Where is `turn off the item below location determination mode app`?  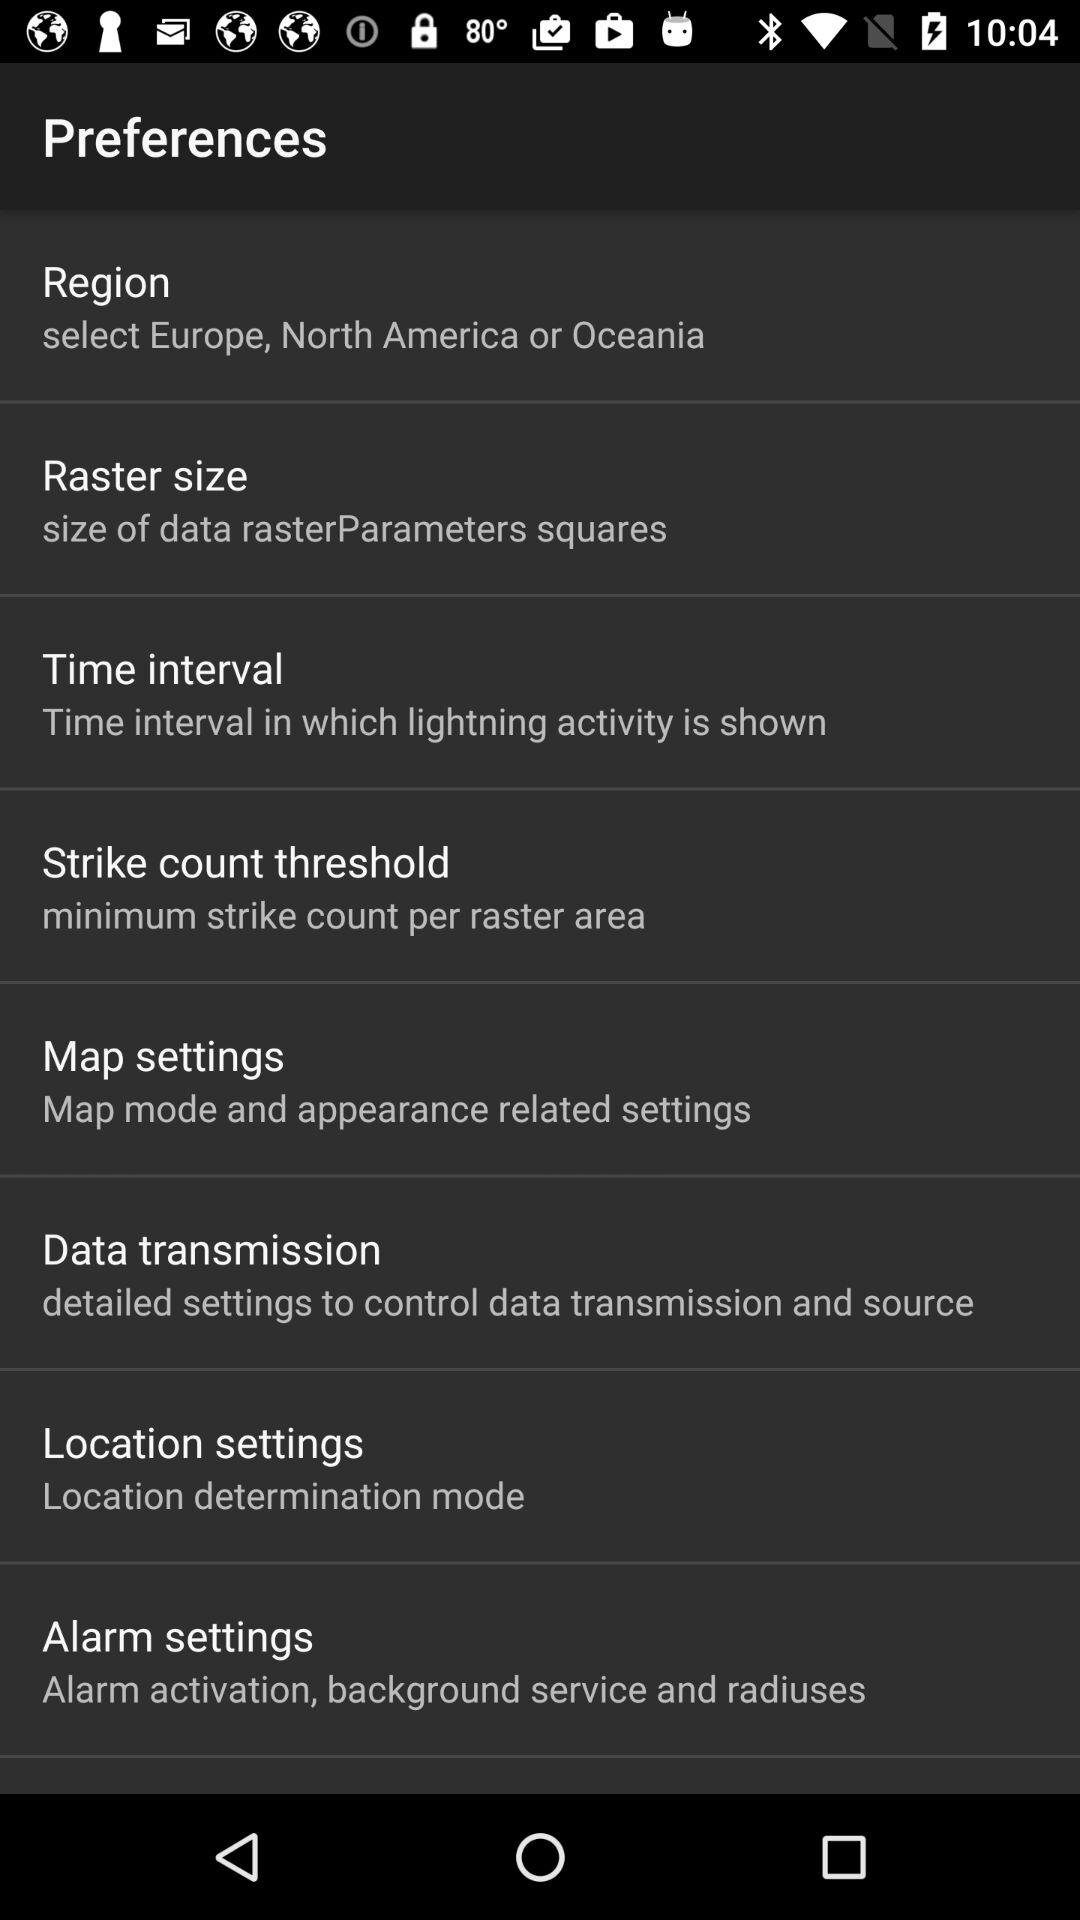
turn off the item below location determination mode app is located at coordinates (178, 1634).